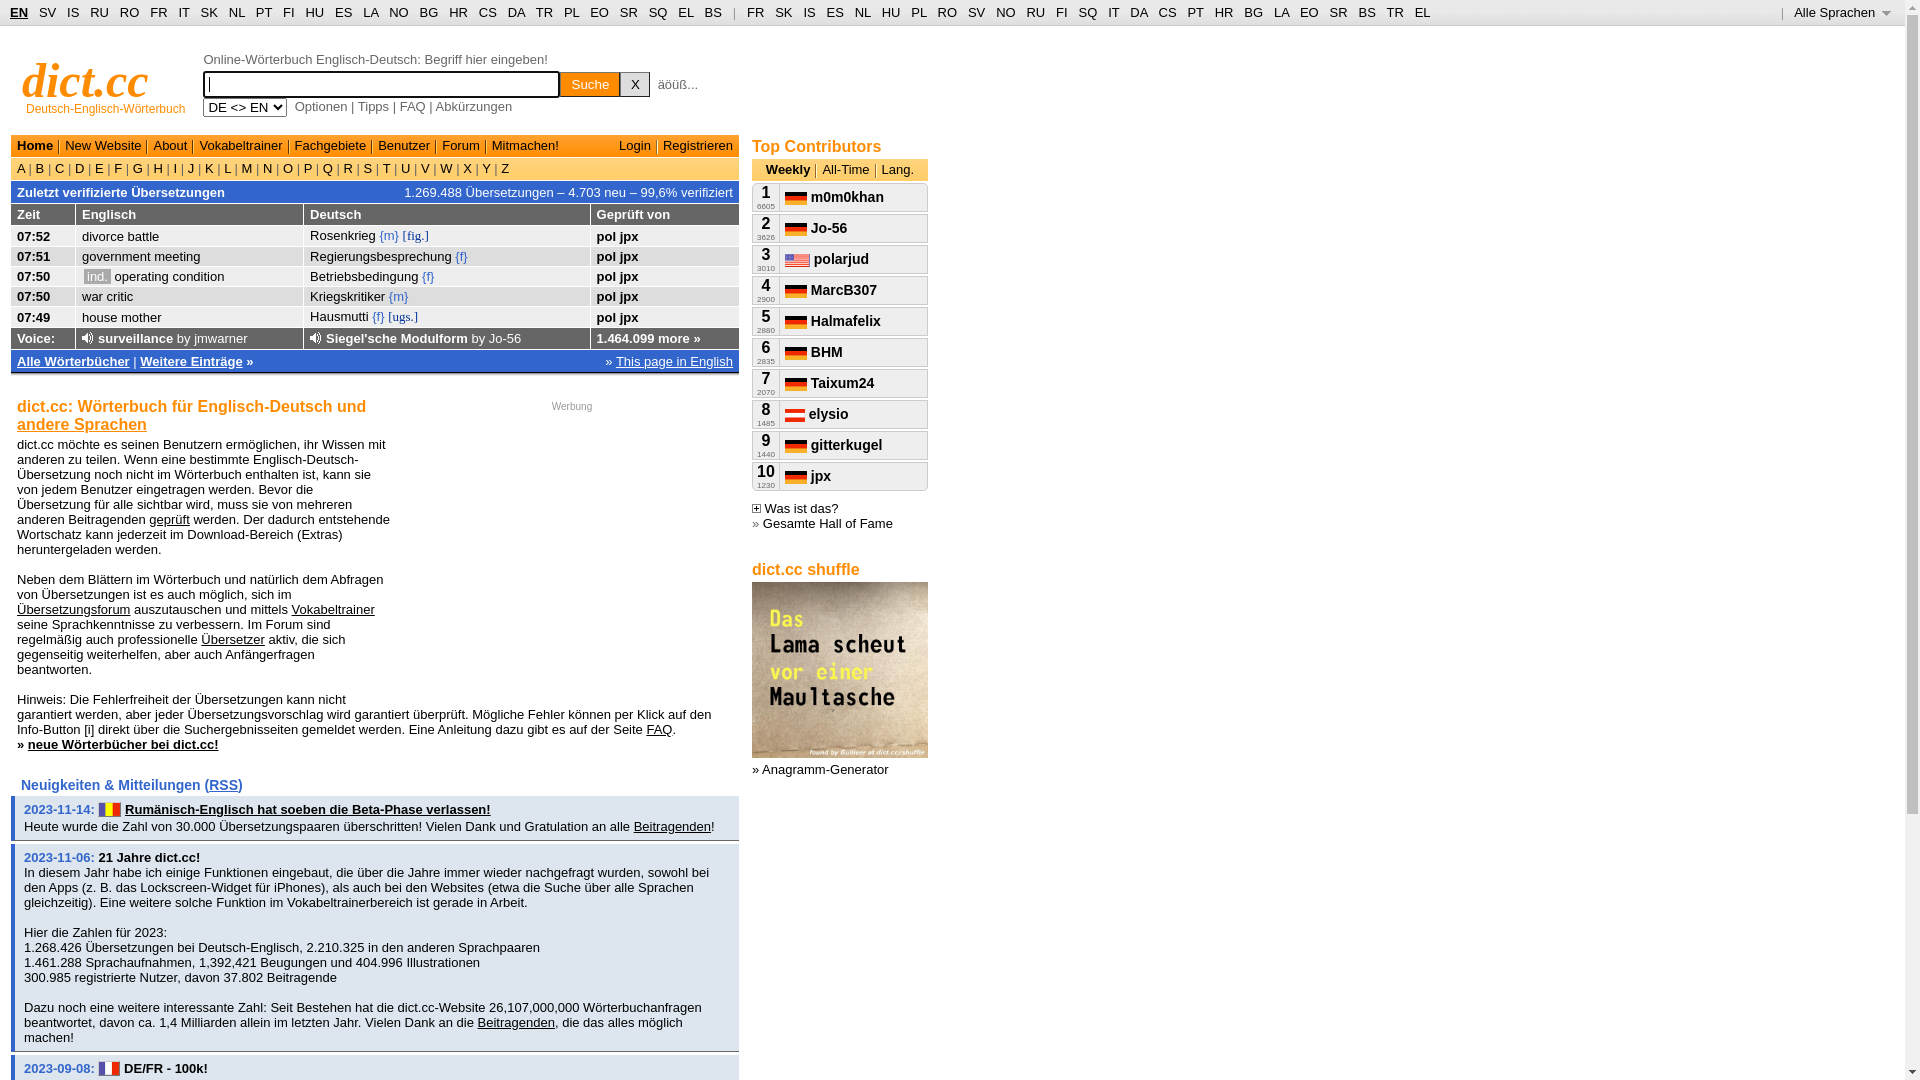 Image resolution: width=1920 pixels, height=1080 pixels. I want to click on CS, so click(488, 12).